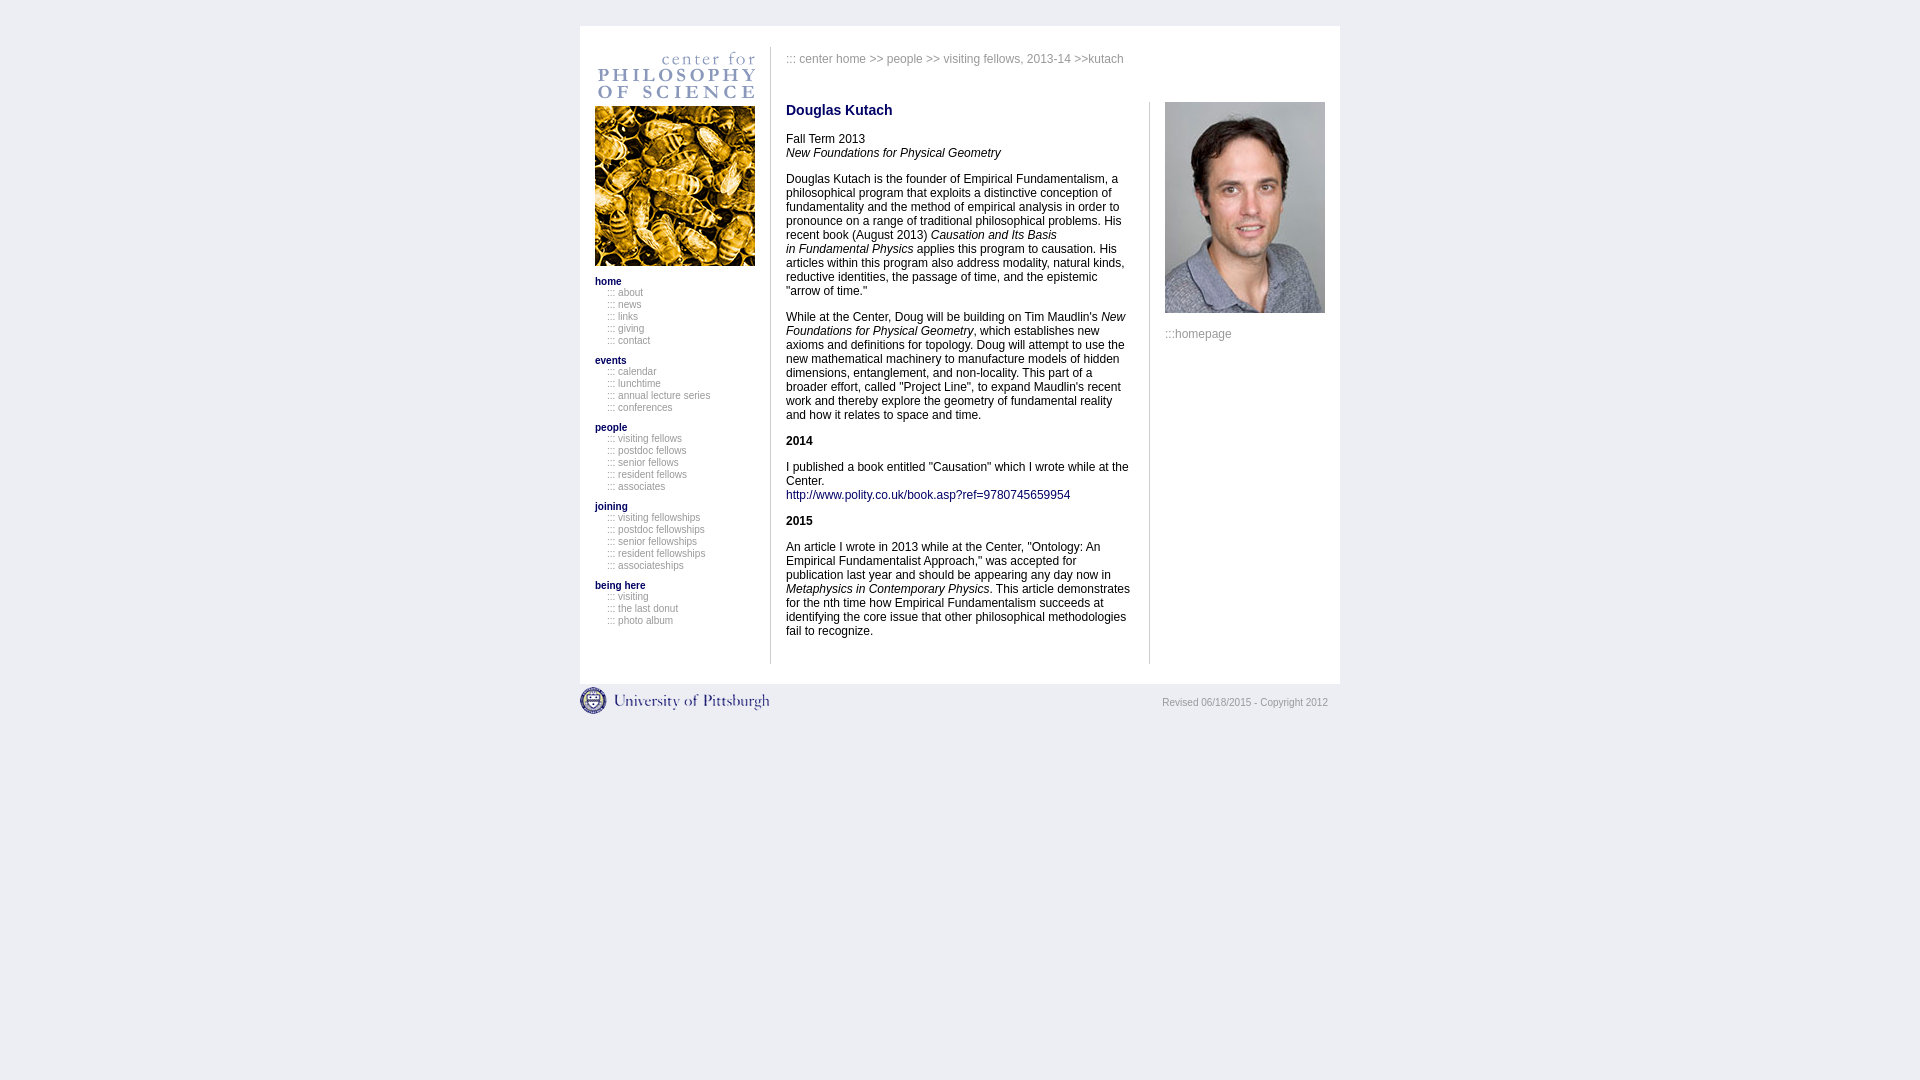  Describe the element at coordinates (642, 608) in the screenshot. I see `::: the last donut` at that location.